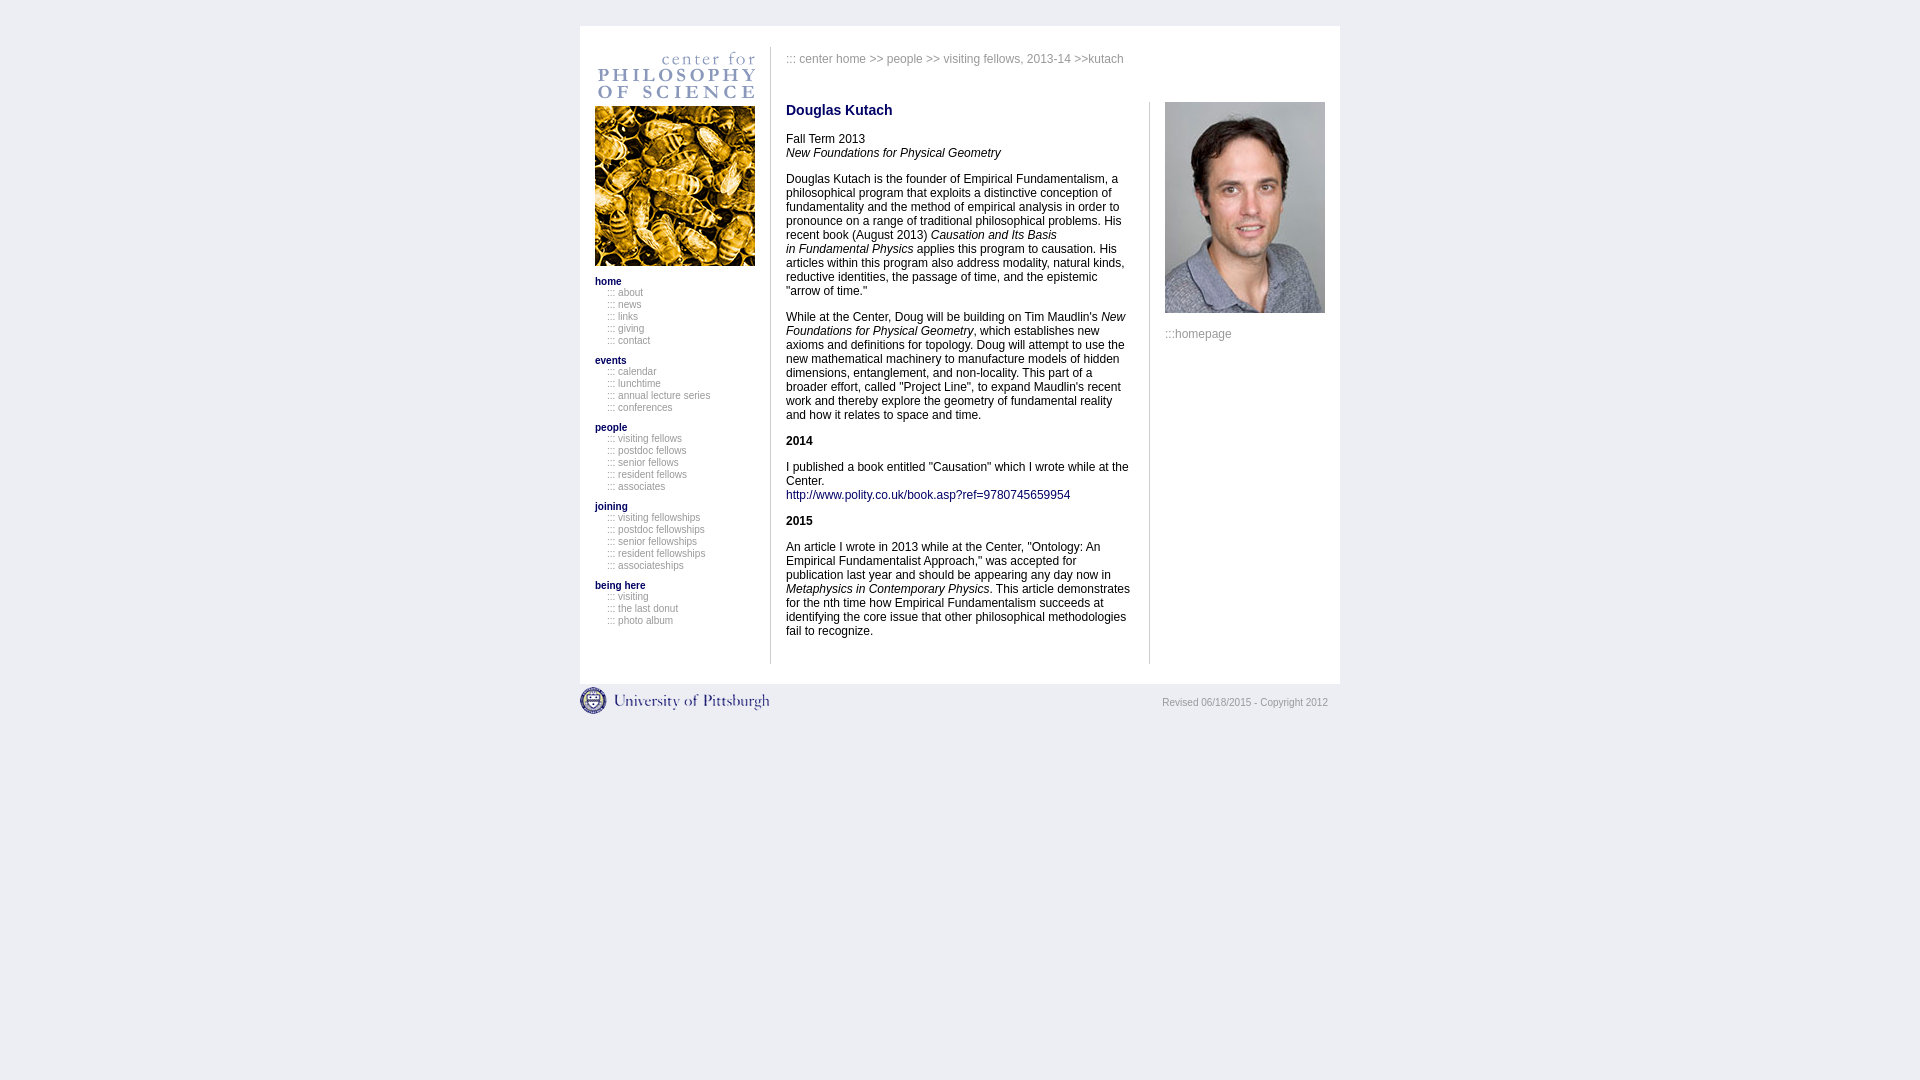  Describe the element at coordinates (642, 608) in the screenshot. I see `::: the last donut` at that location.